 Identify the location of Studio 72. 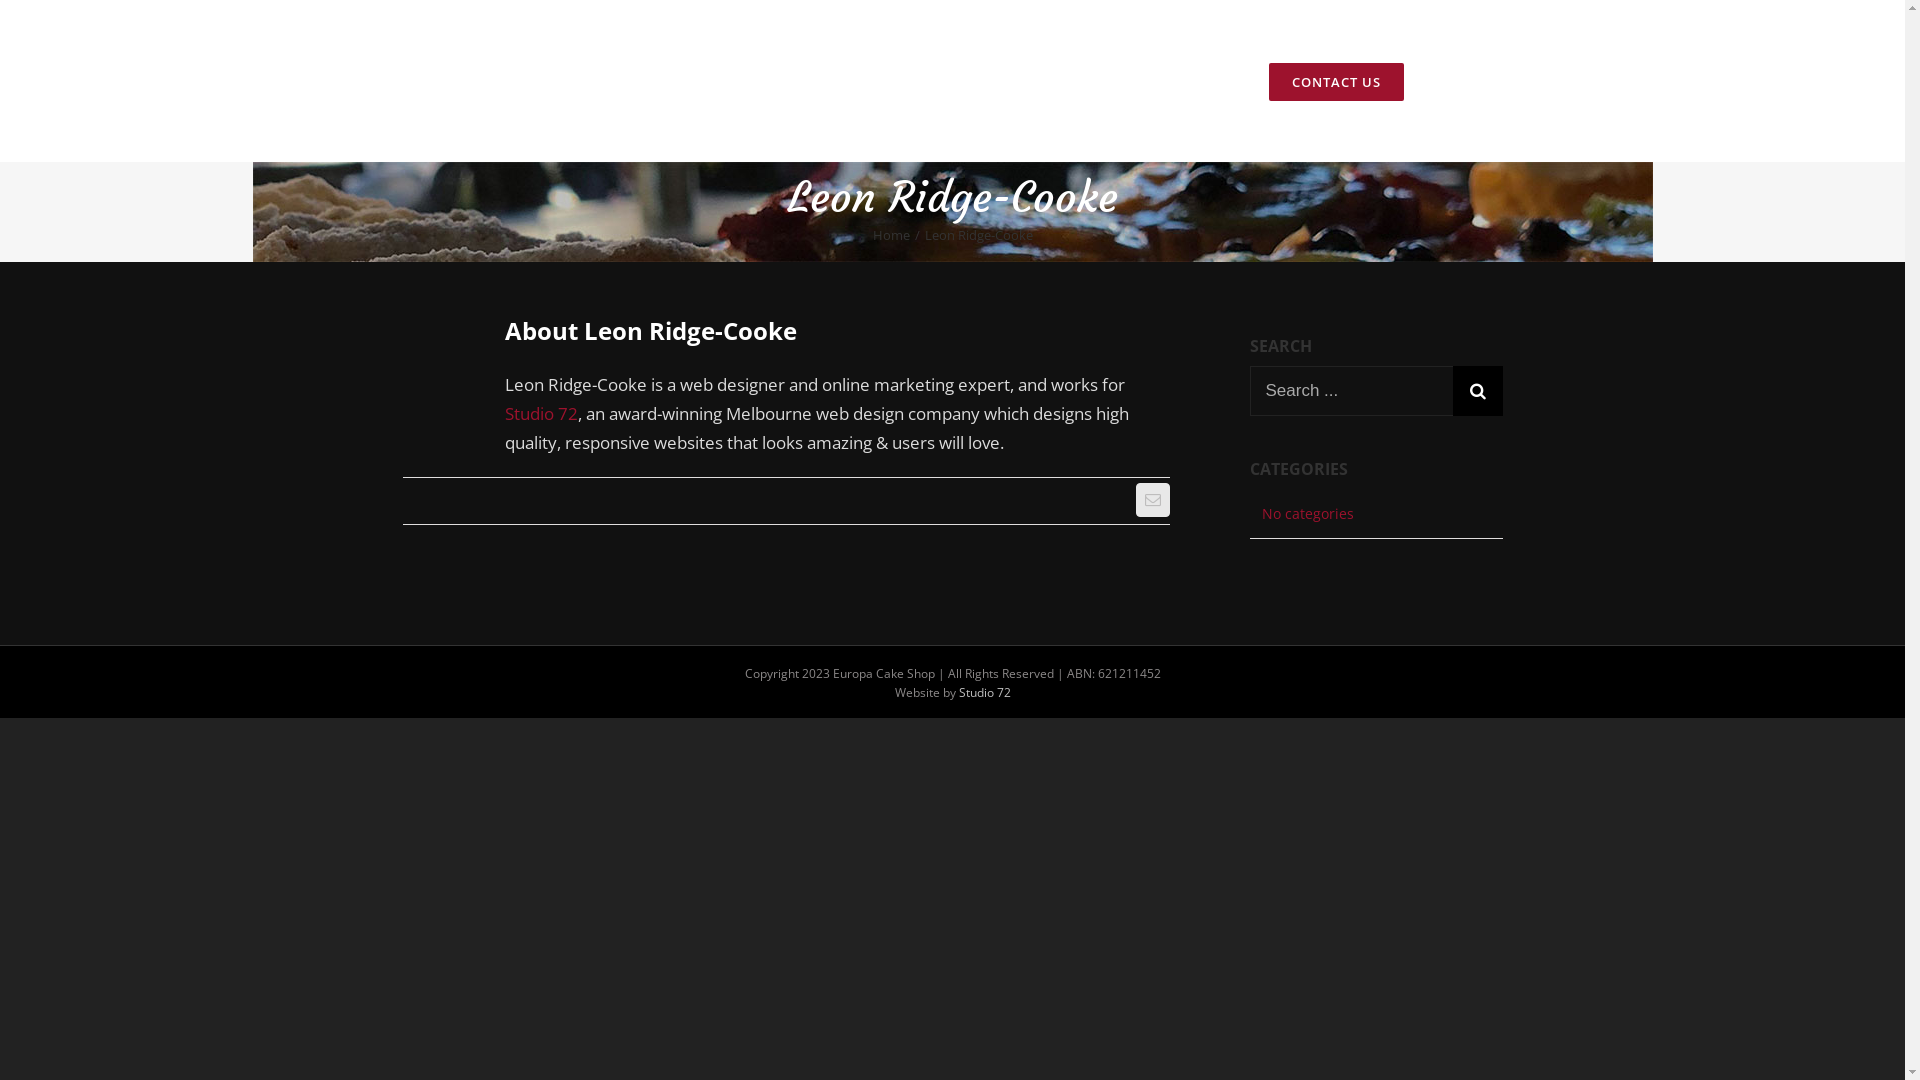
(984, 692).